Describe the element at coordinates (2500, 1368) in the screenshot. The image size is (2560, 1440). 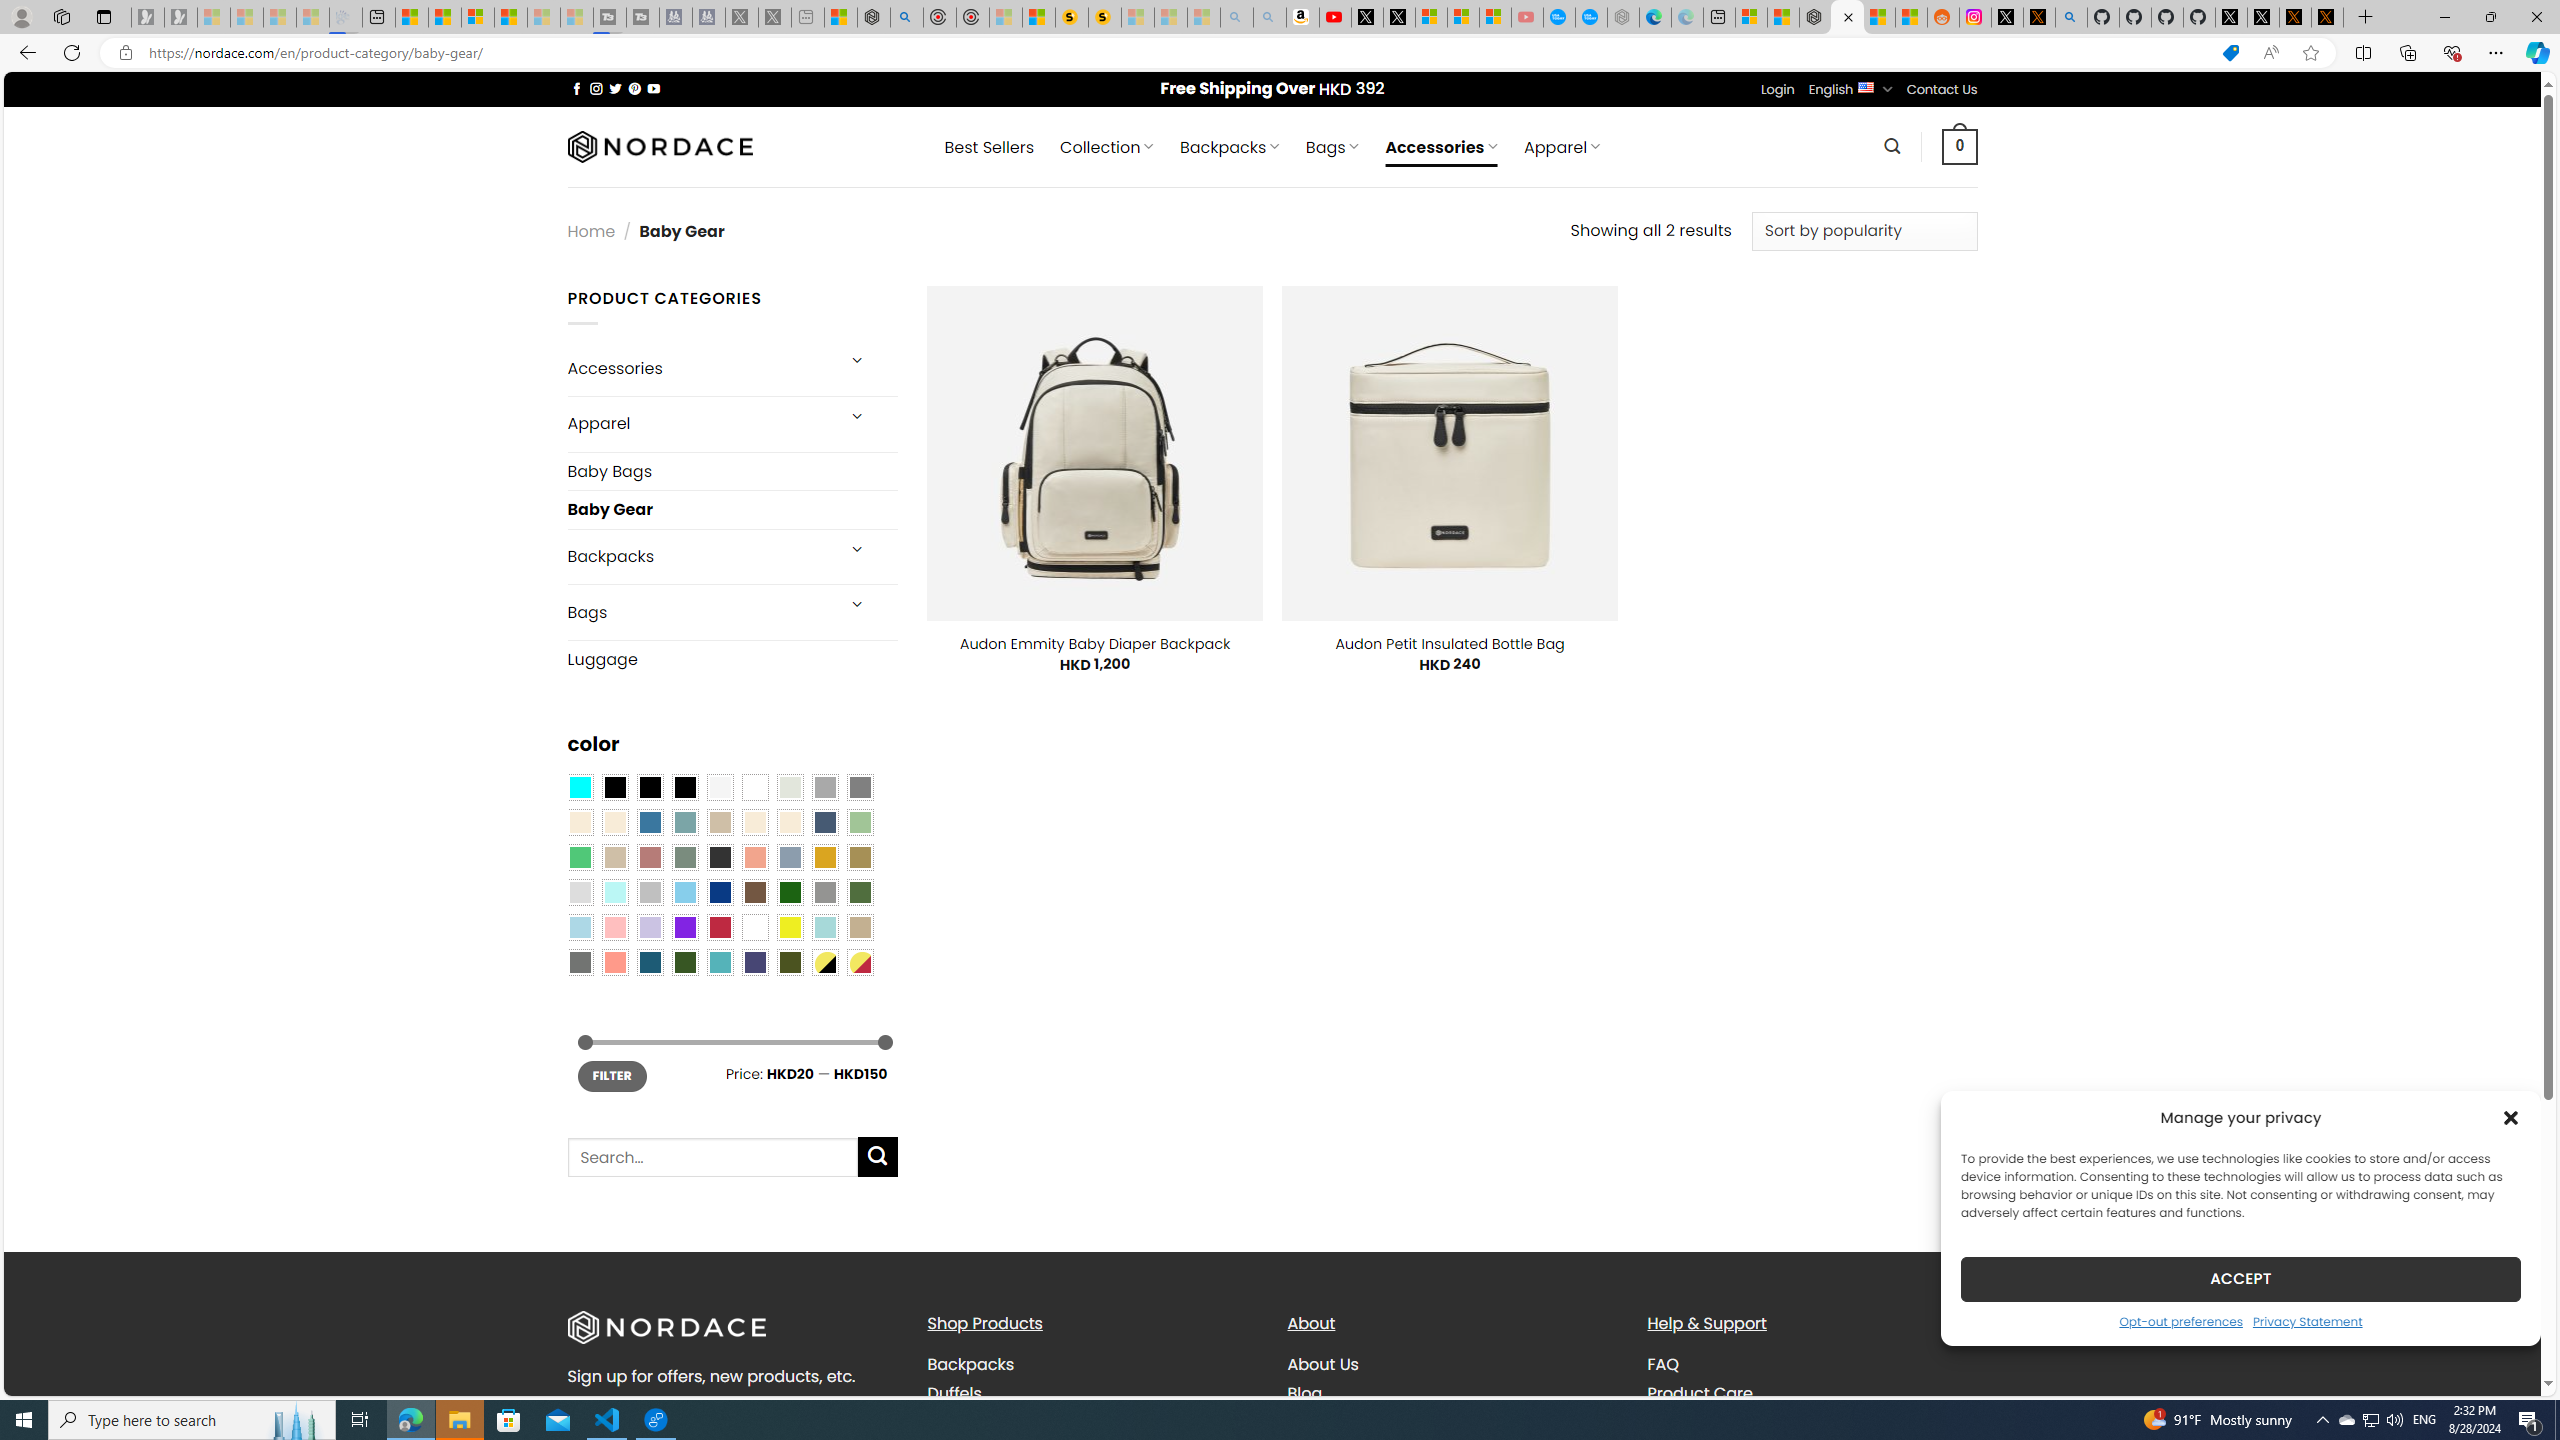
I see `Go to top` at that location.